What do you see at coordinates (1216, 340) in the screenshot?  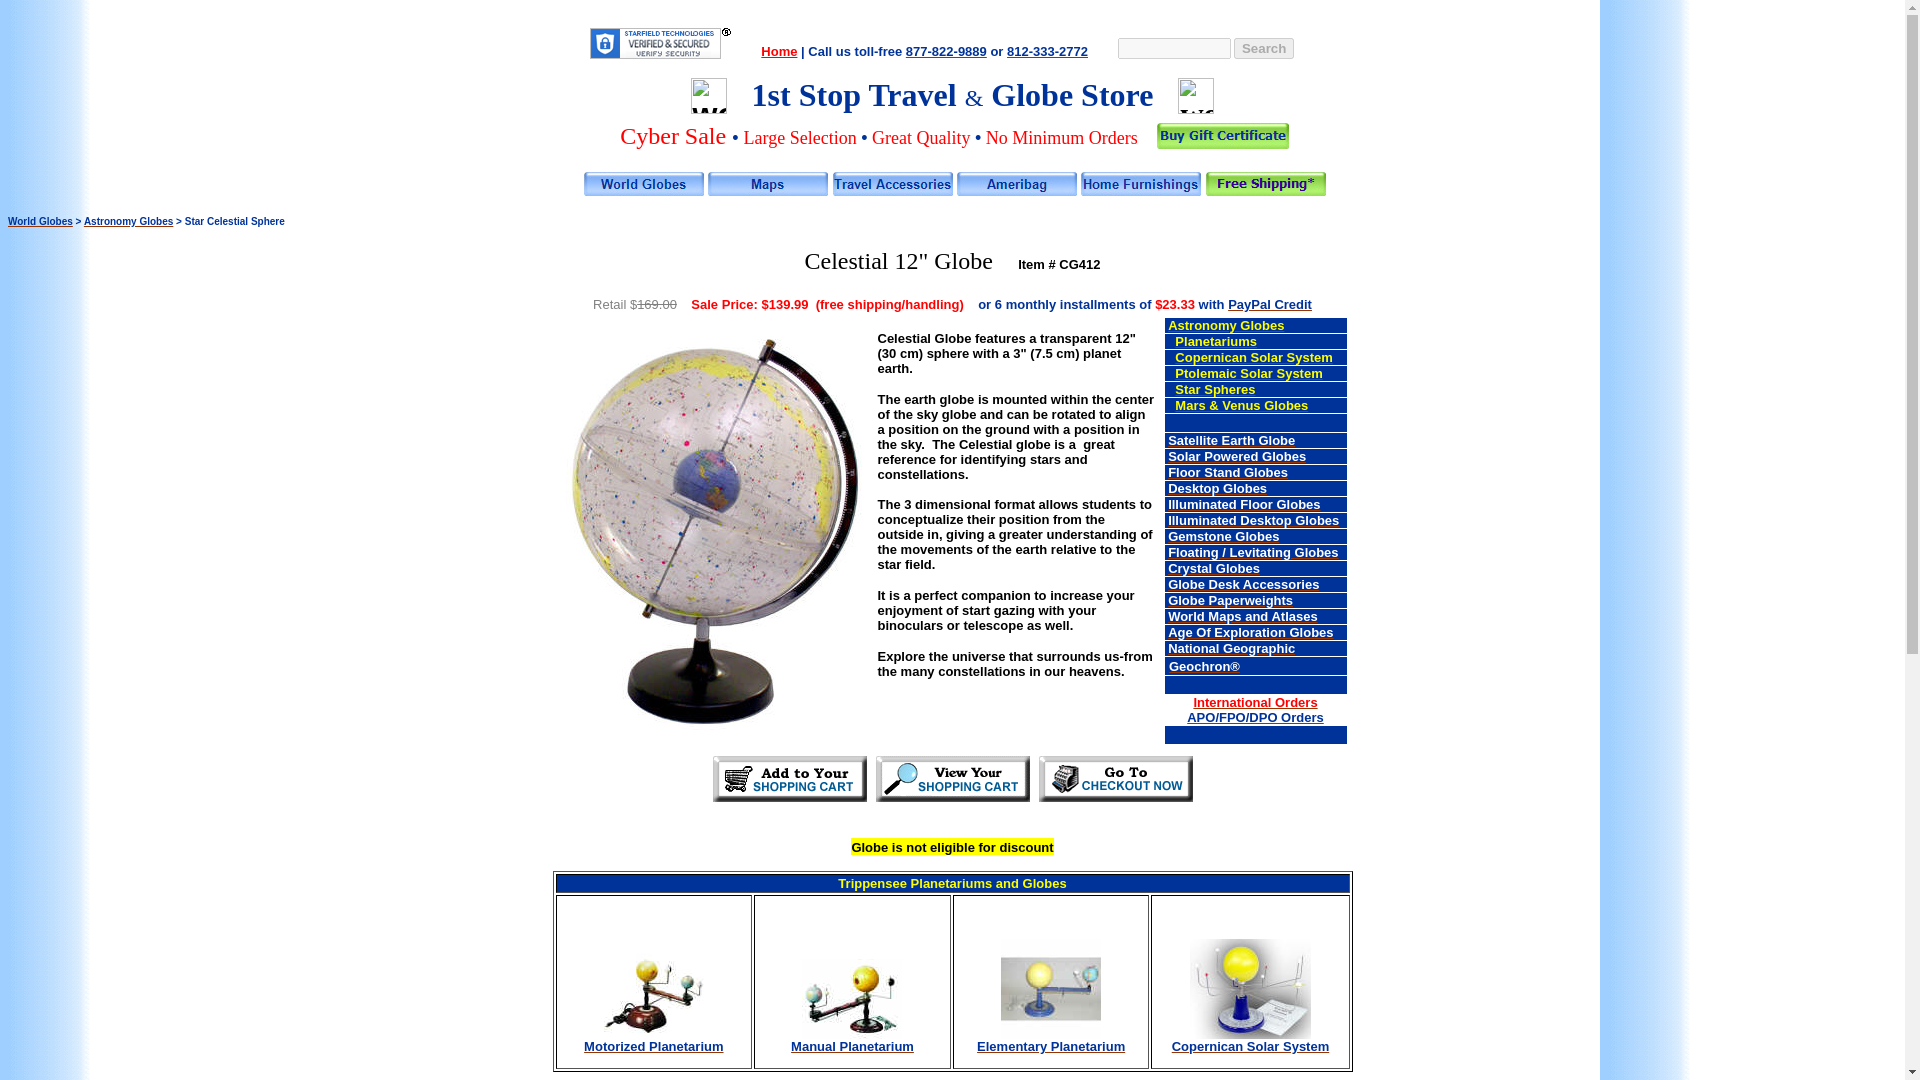 I see `Planetariums` at bounding box center [1216, 340].